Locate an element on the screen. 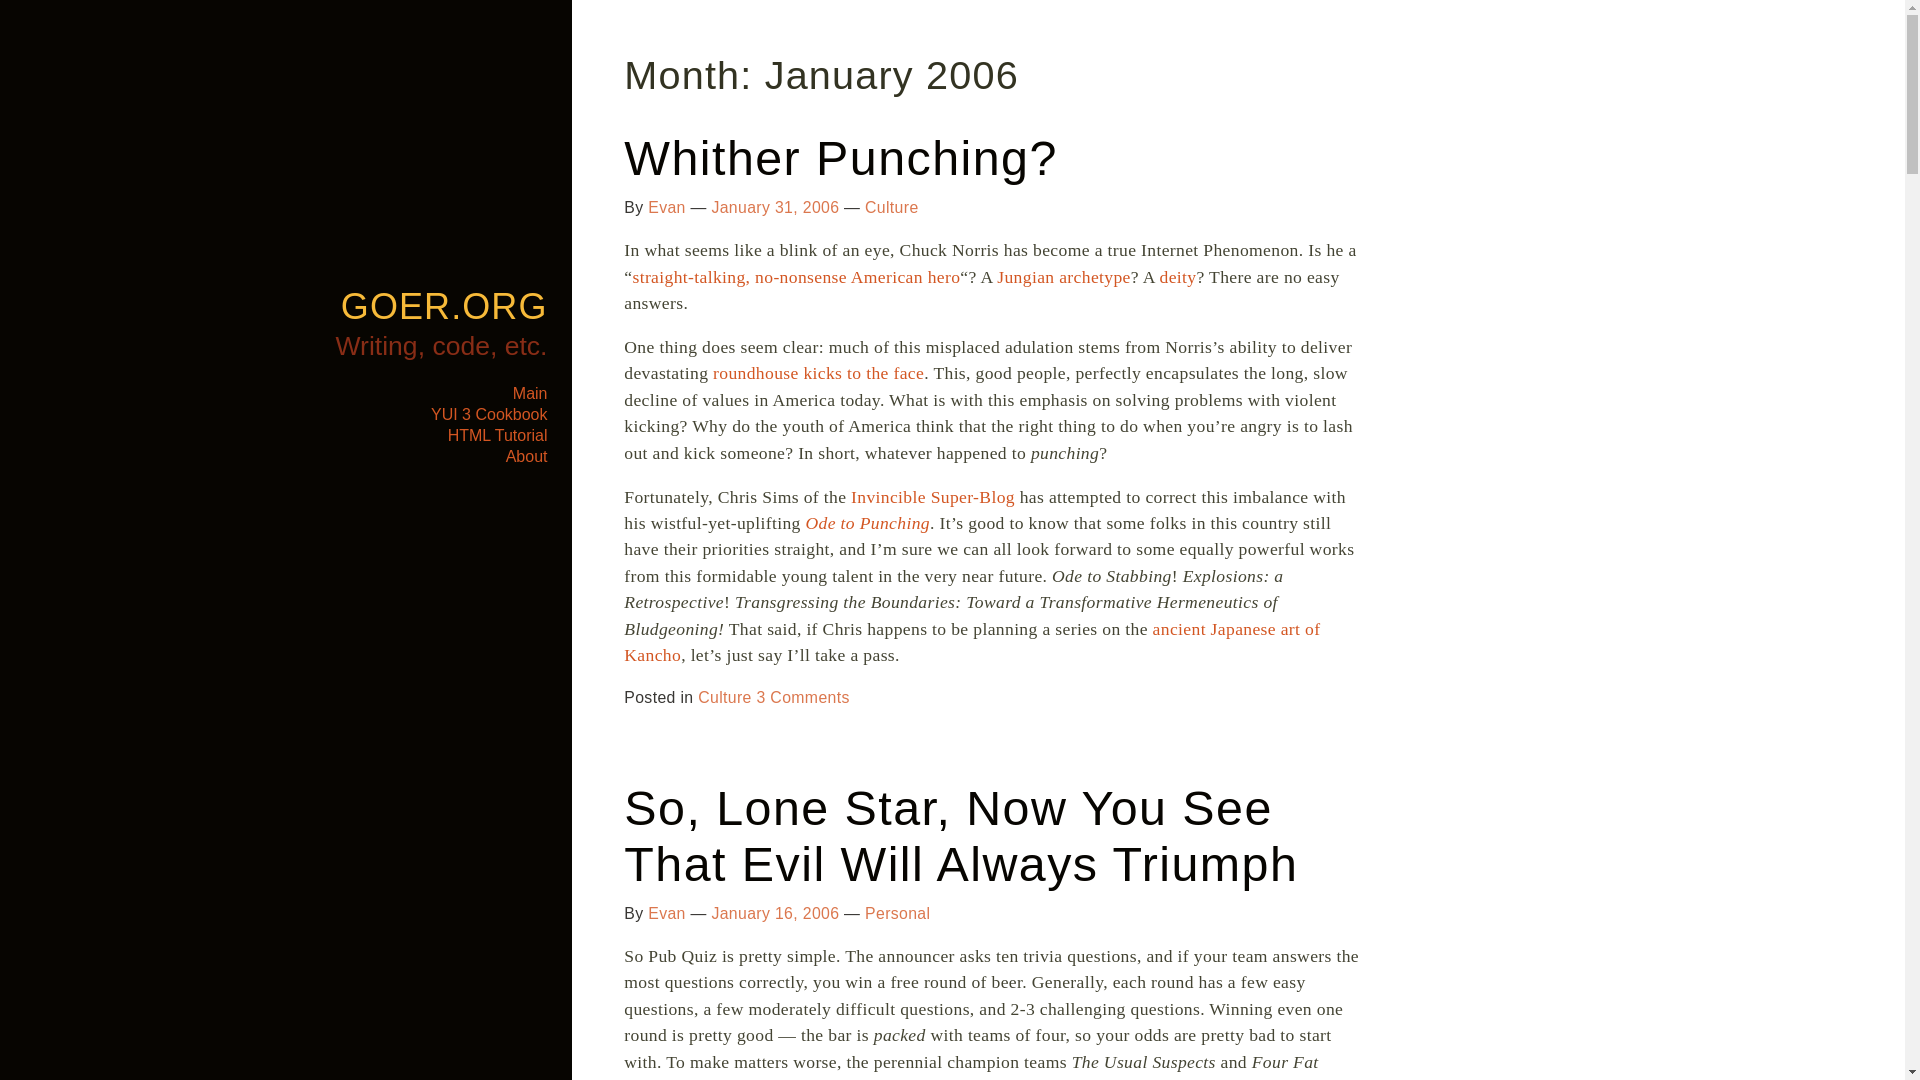 This screenshot has height=1080, width=1920. January 16, 2006 is located at coordinates (774, 914).